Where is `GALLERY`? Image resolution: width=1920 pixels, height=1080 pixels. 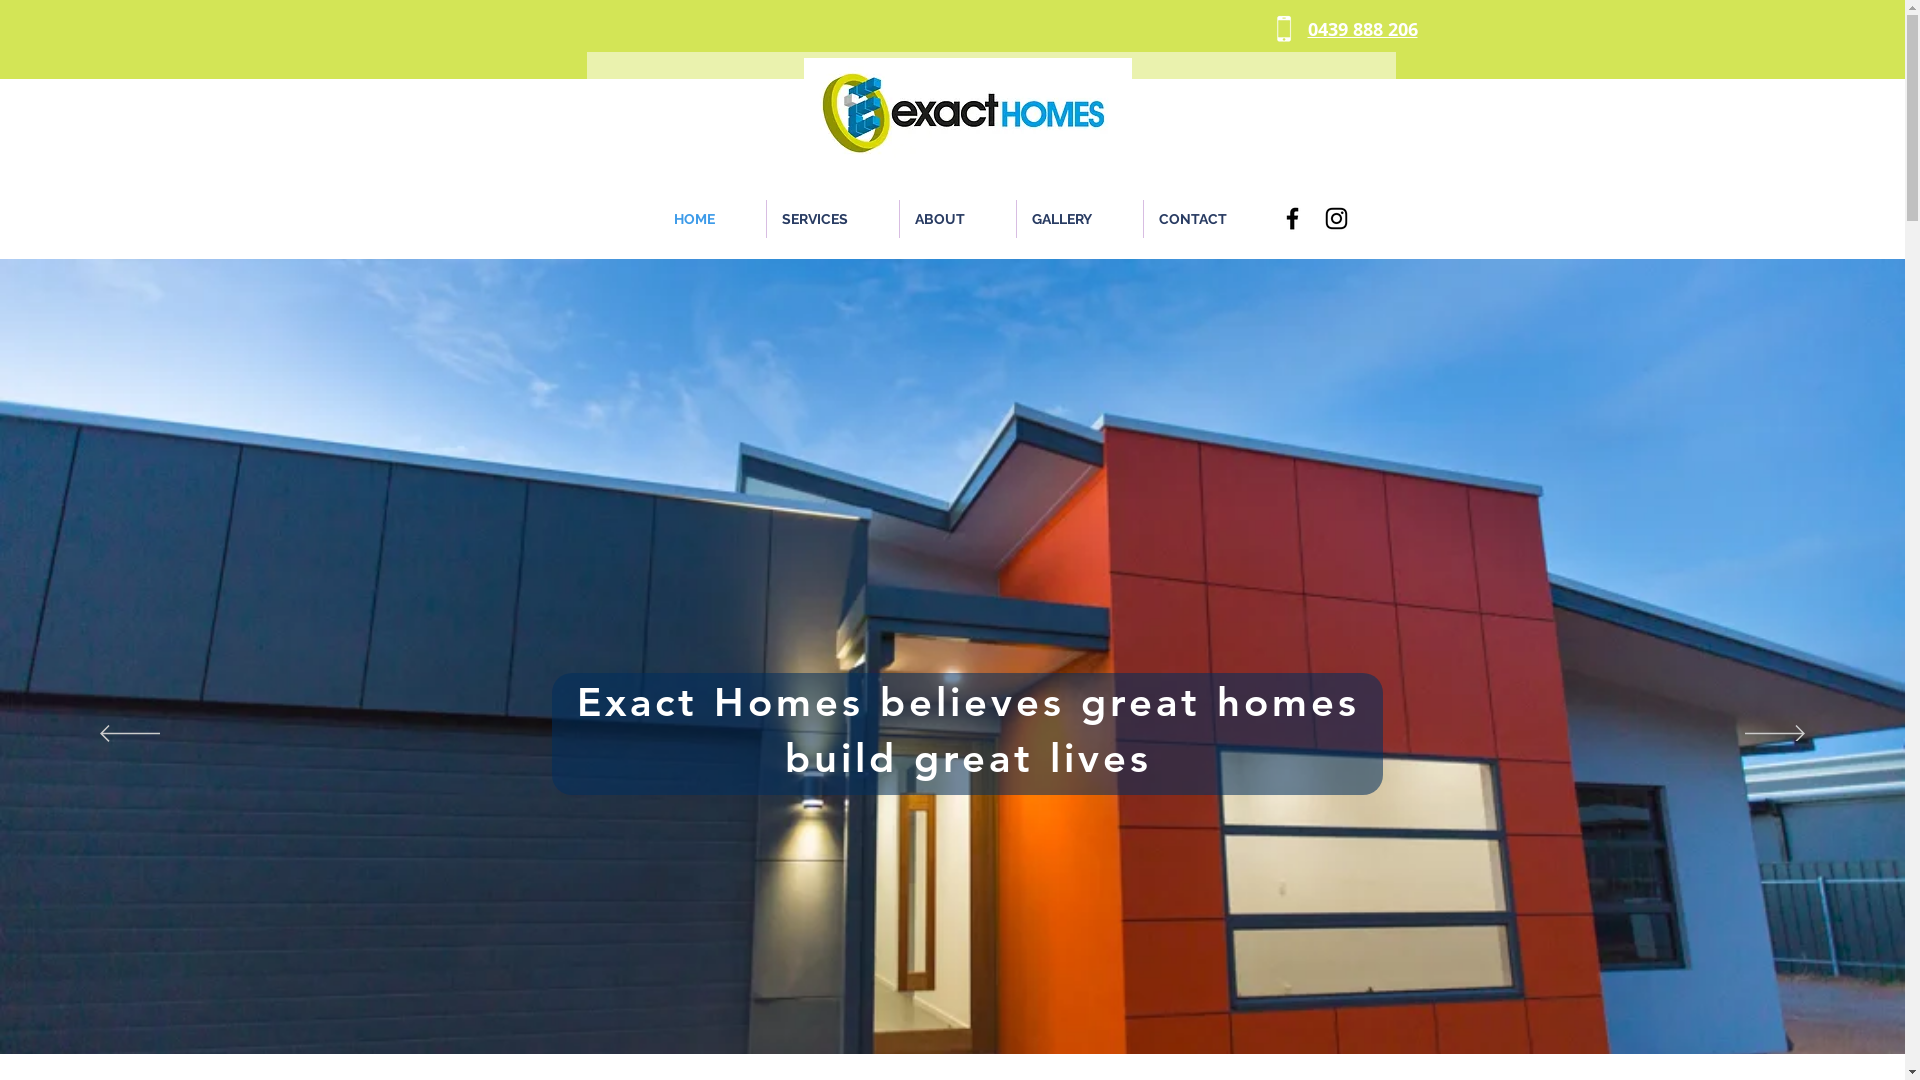 GALLERY is located at coordinates (1079, 219).